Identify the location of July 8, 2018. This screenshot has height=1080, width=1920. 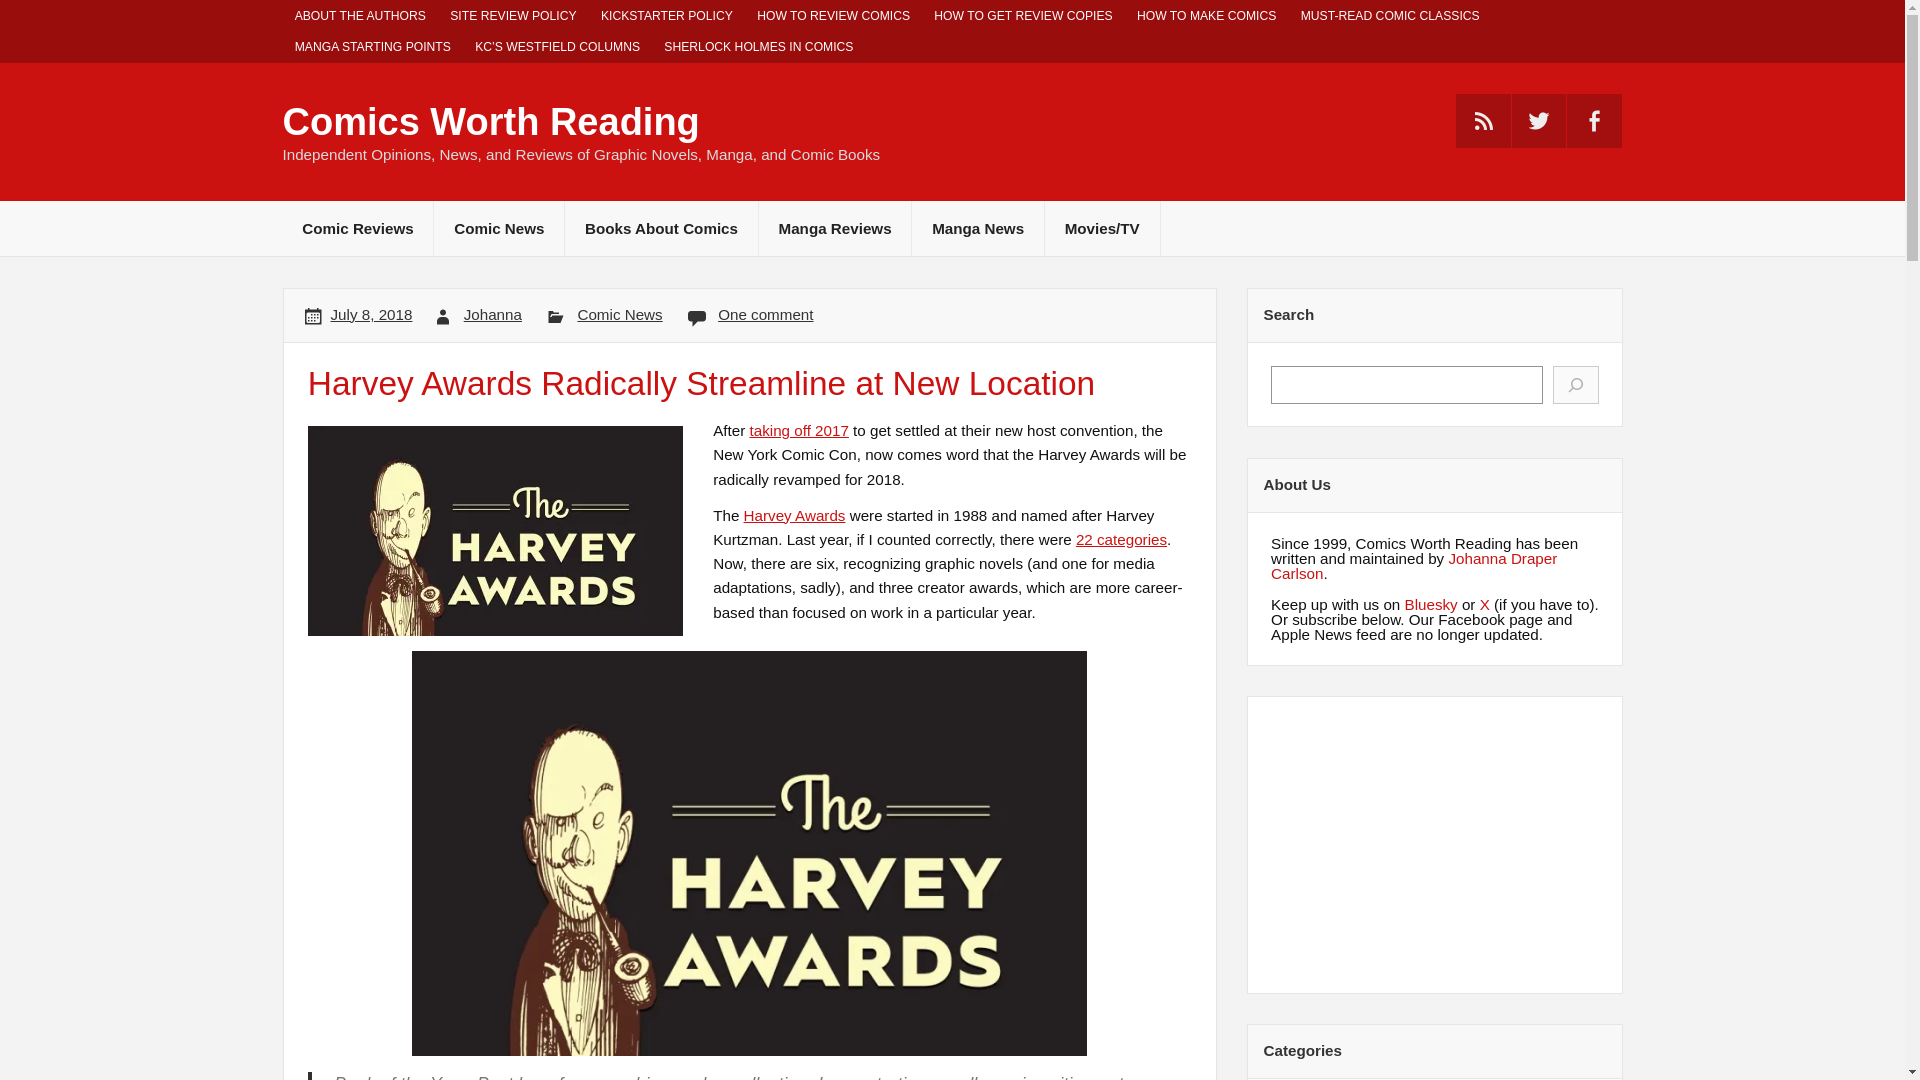
(371, 314).